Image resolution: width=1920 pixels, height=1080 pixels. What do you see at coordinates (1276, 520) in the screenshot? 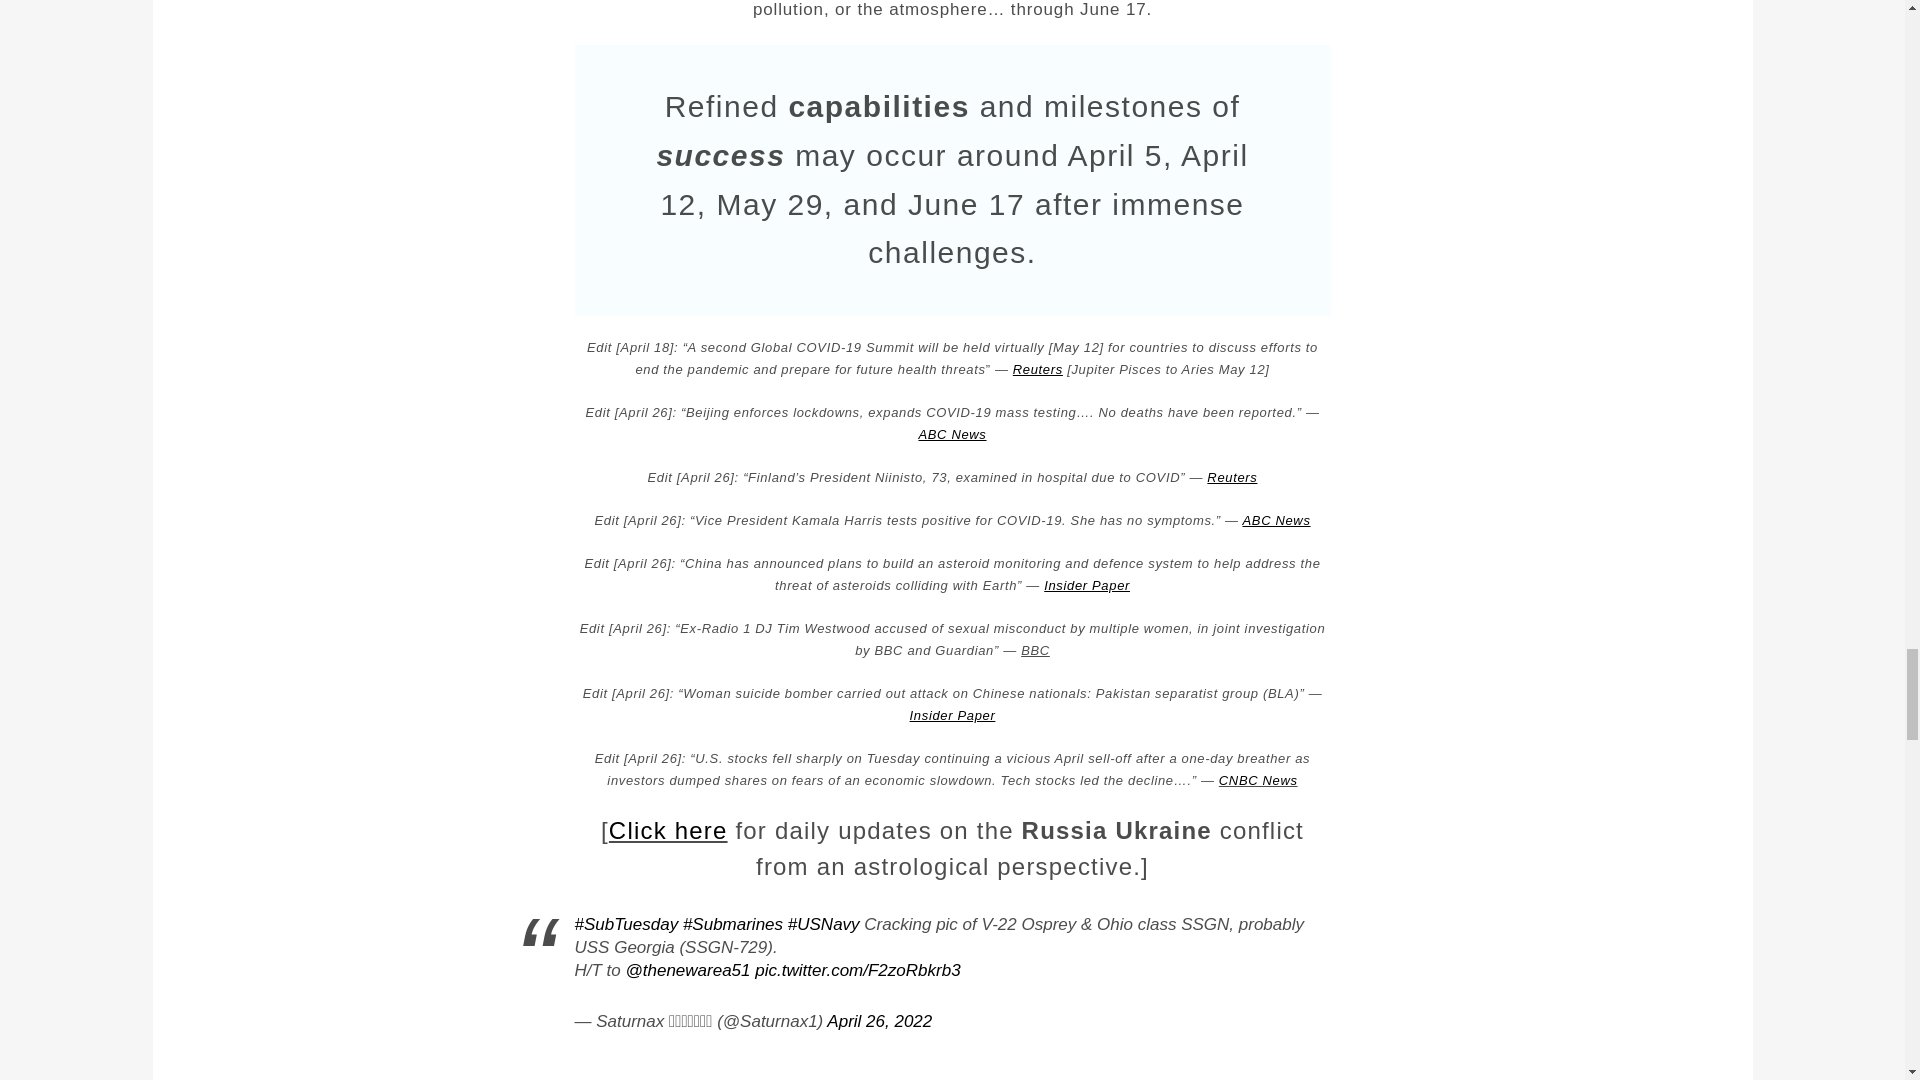
I see `ABC News` at bounding box center [1276, 520].